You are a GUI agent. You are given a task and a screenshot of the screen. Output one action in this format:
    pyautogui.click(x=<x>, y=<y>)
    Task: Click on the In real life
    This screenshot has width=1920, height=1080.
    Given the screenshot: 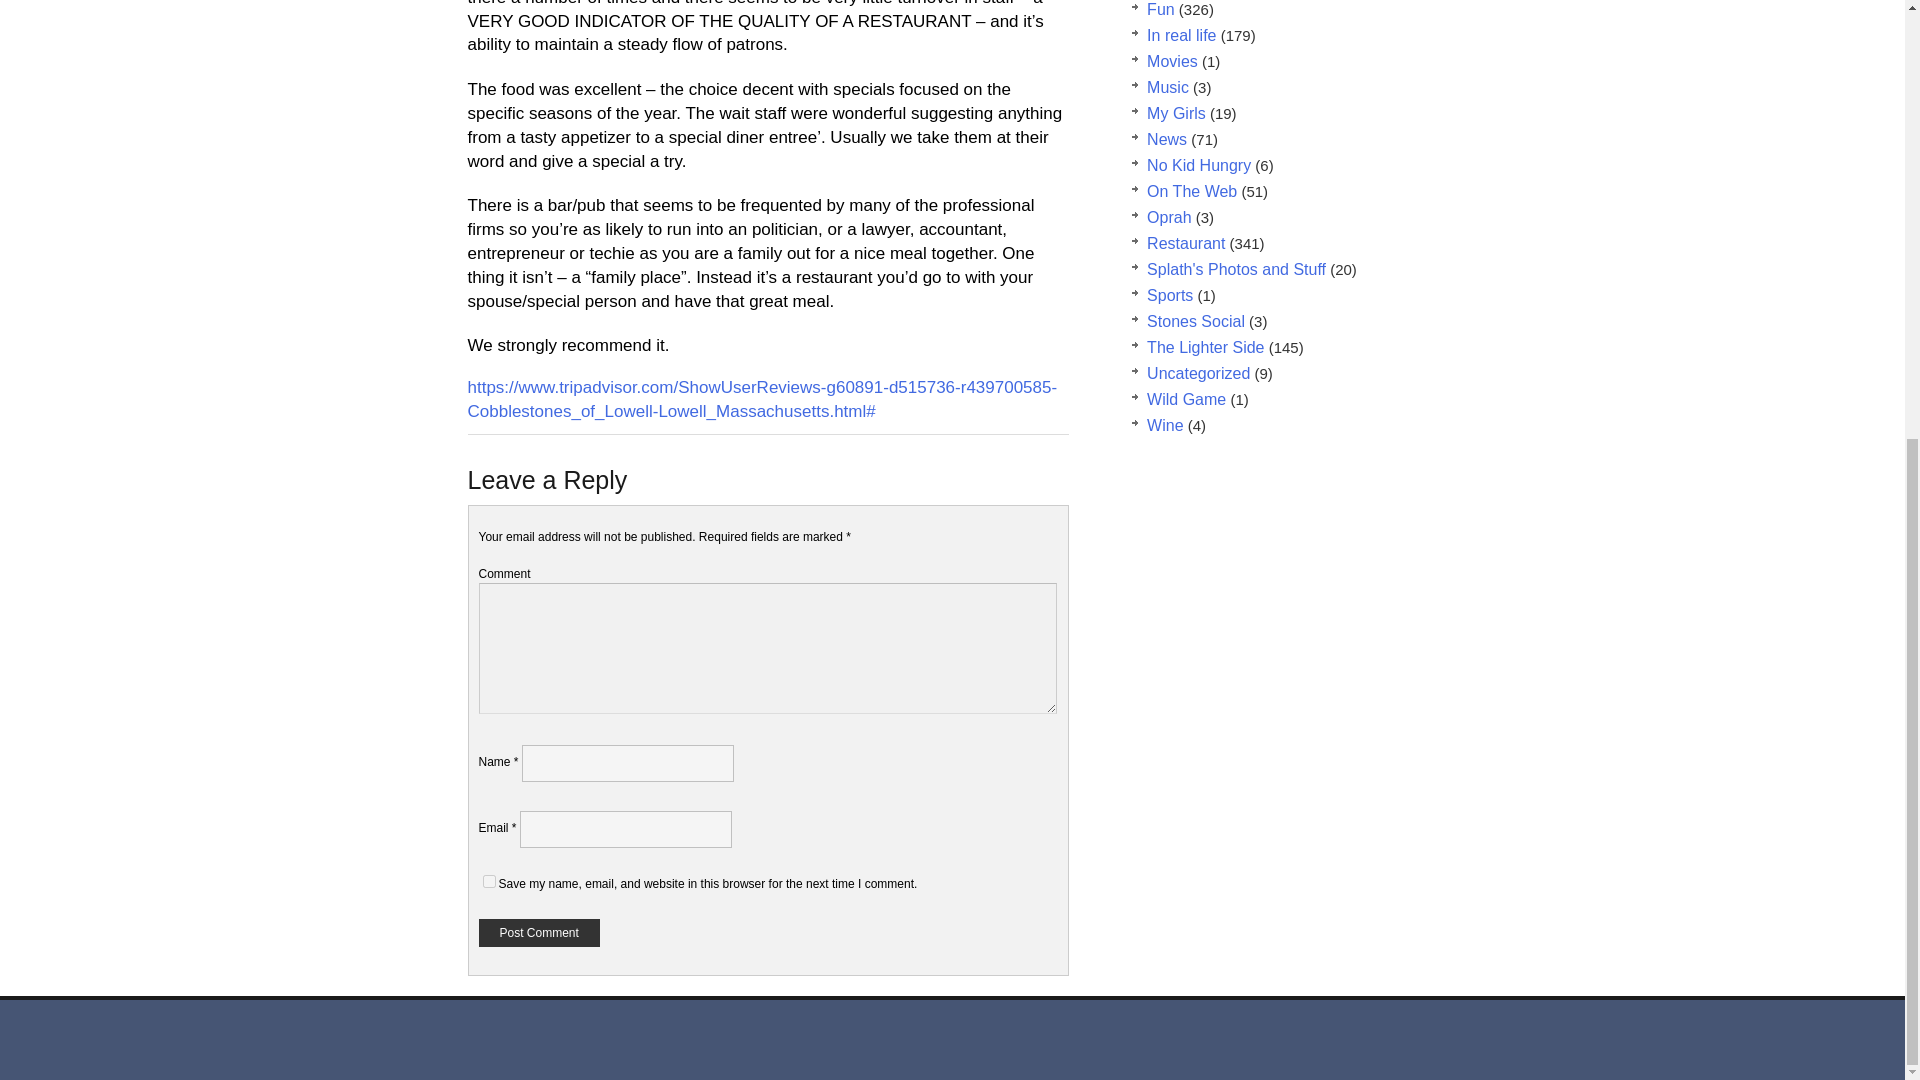 What is the action you would take?
    pyautogui.click(x=1180, y=36)
    